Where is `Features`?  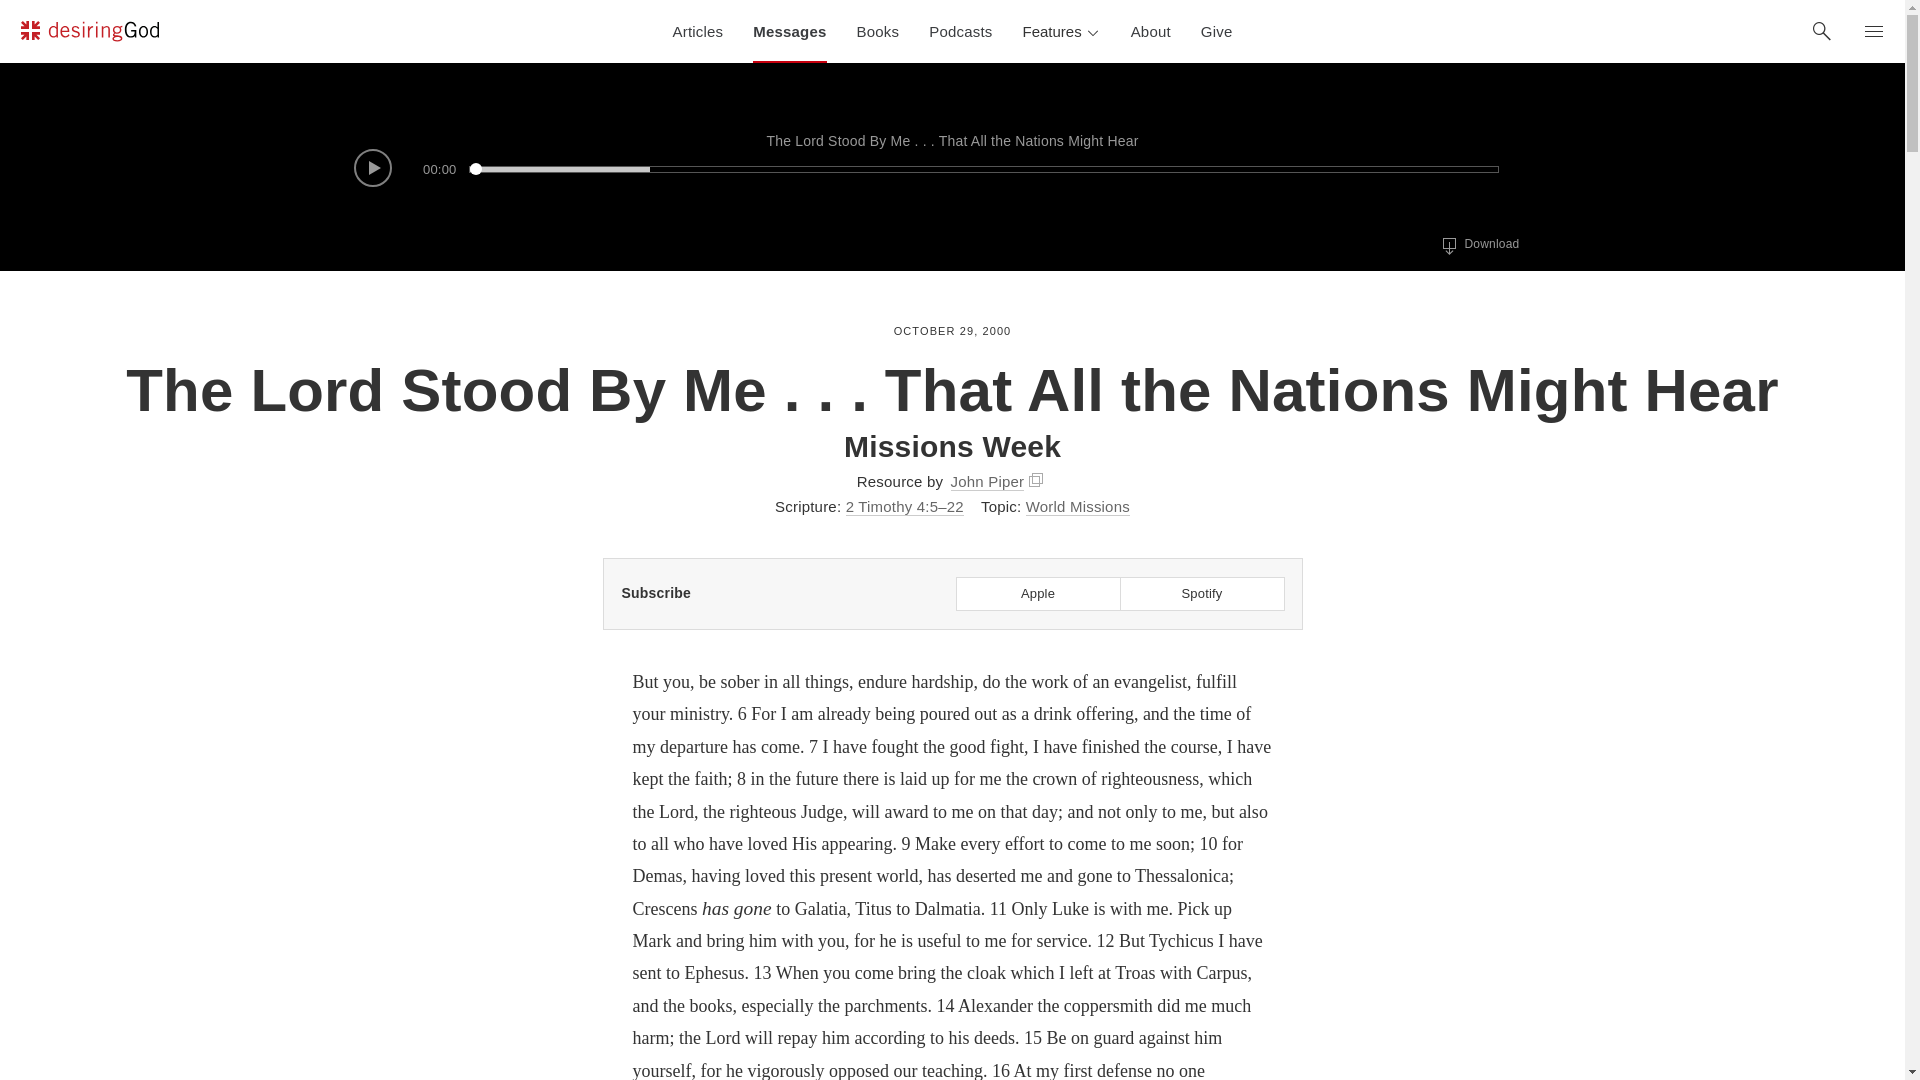
Features is located at coordinates (1150, 31).